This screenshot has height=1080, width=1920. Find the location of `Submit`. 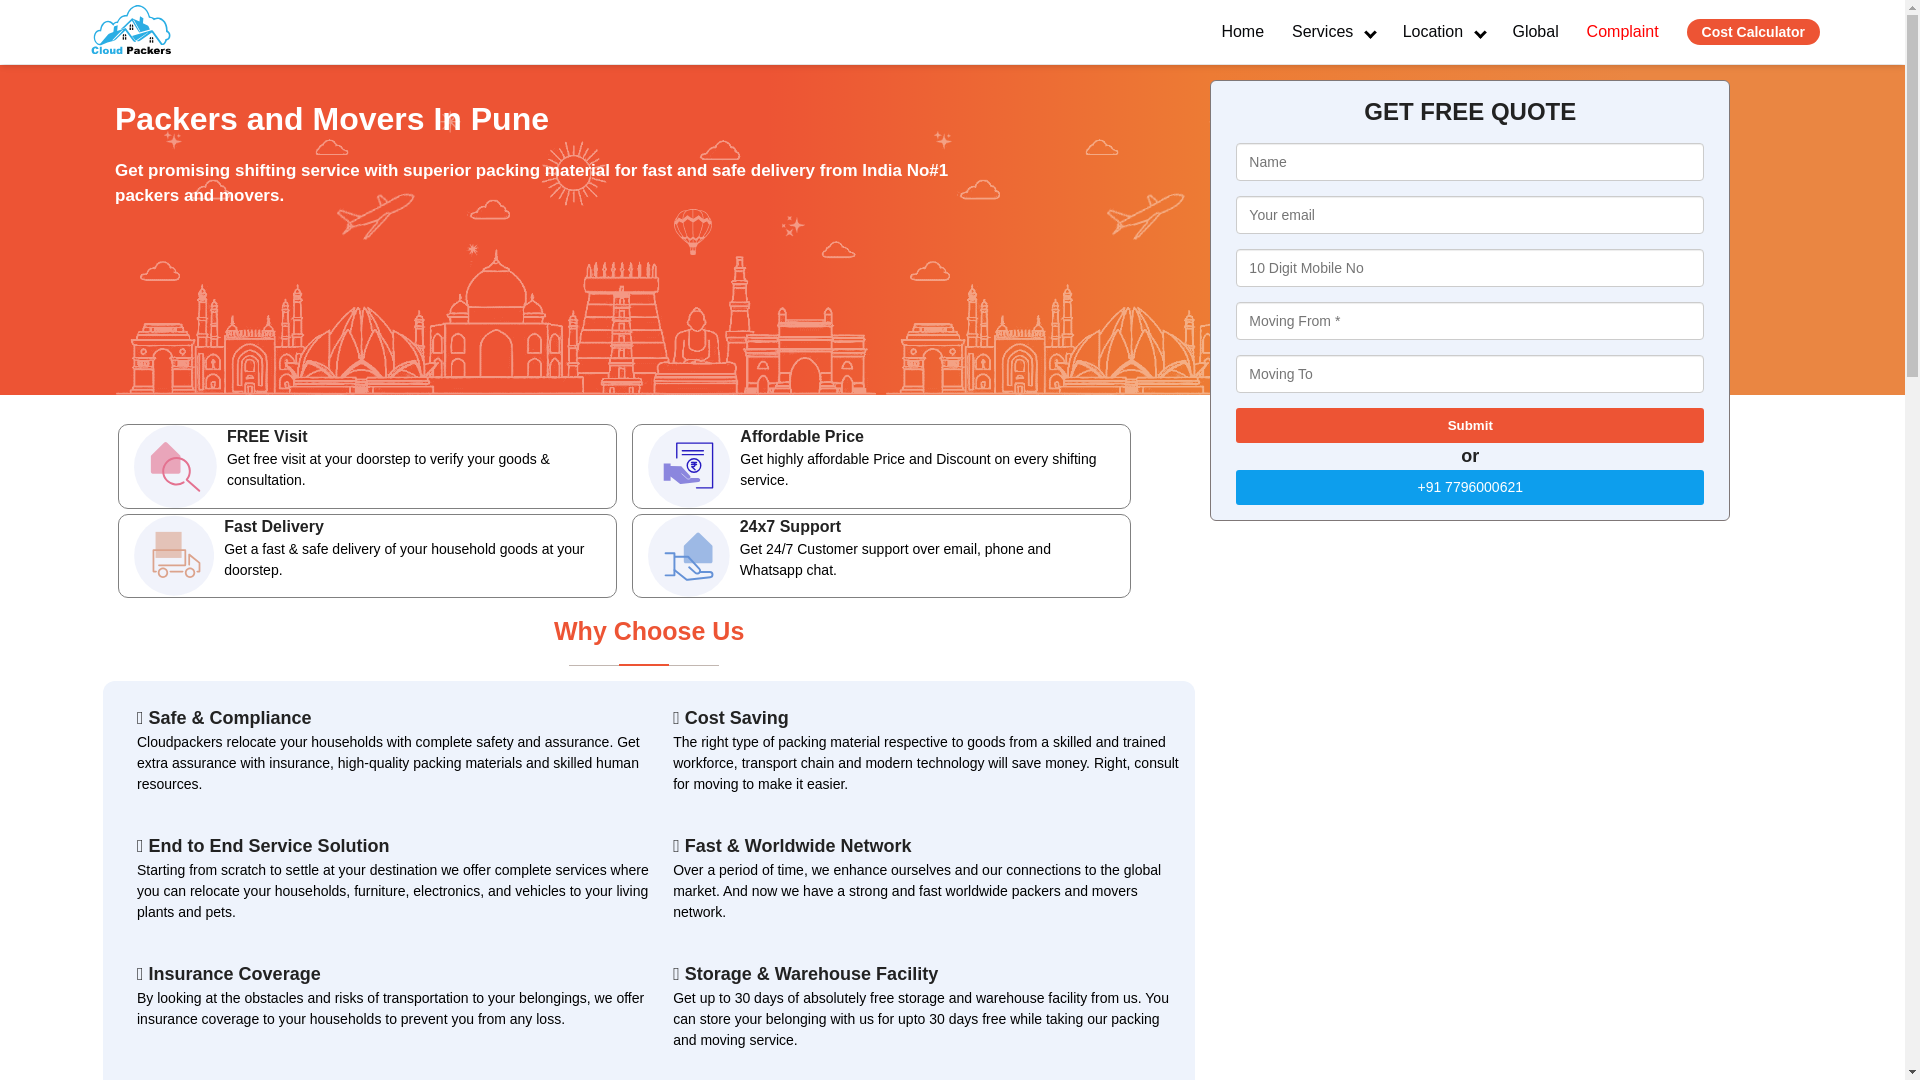

Submit is located at coordinates (1470, 425).